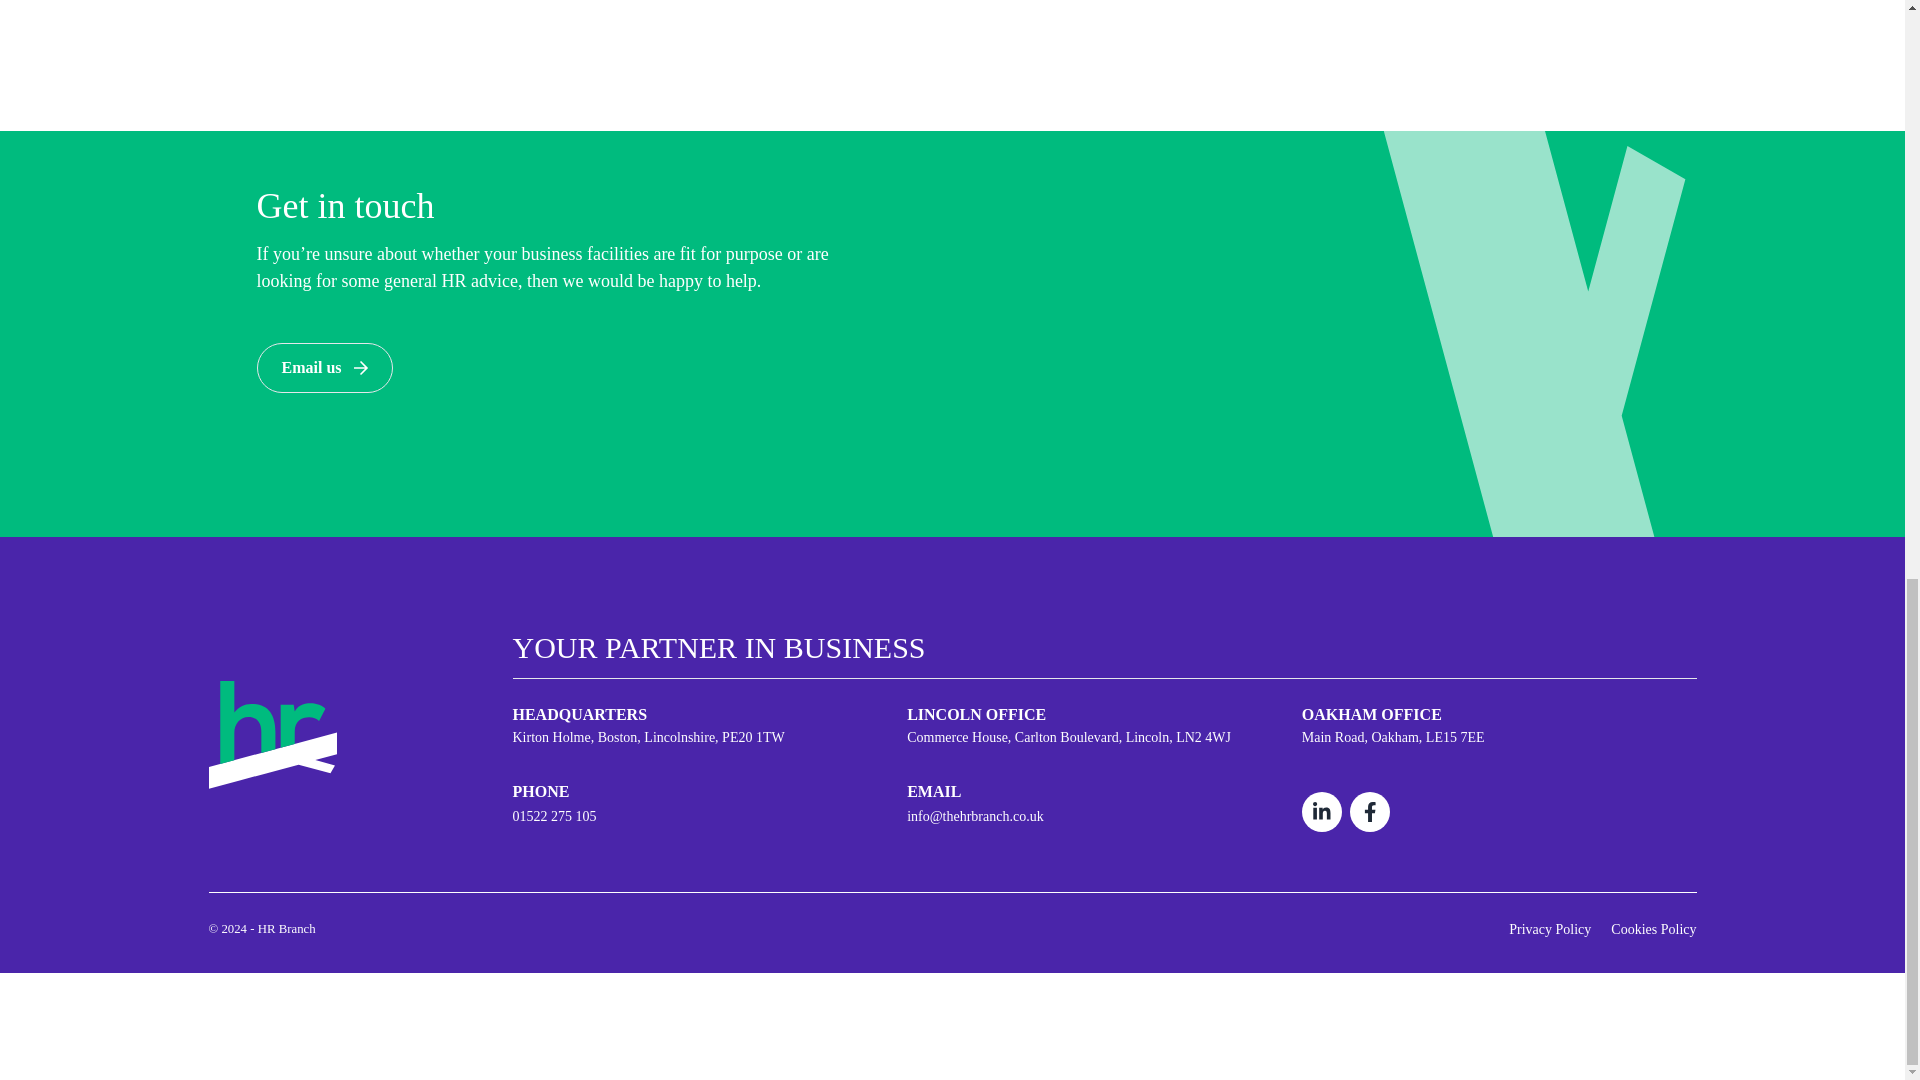 This screenshot has height=1080, width=1920. What do you see at coordinates (1550, 930) in the screenshot?
I see `Privacy Policy` at bounding box center [1550, 930].